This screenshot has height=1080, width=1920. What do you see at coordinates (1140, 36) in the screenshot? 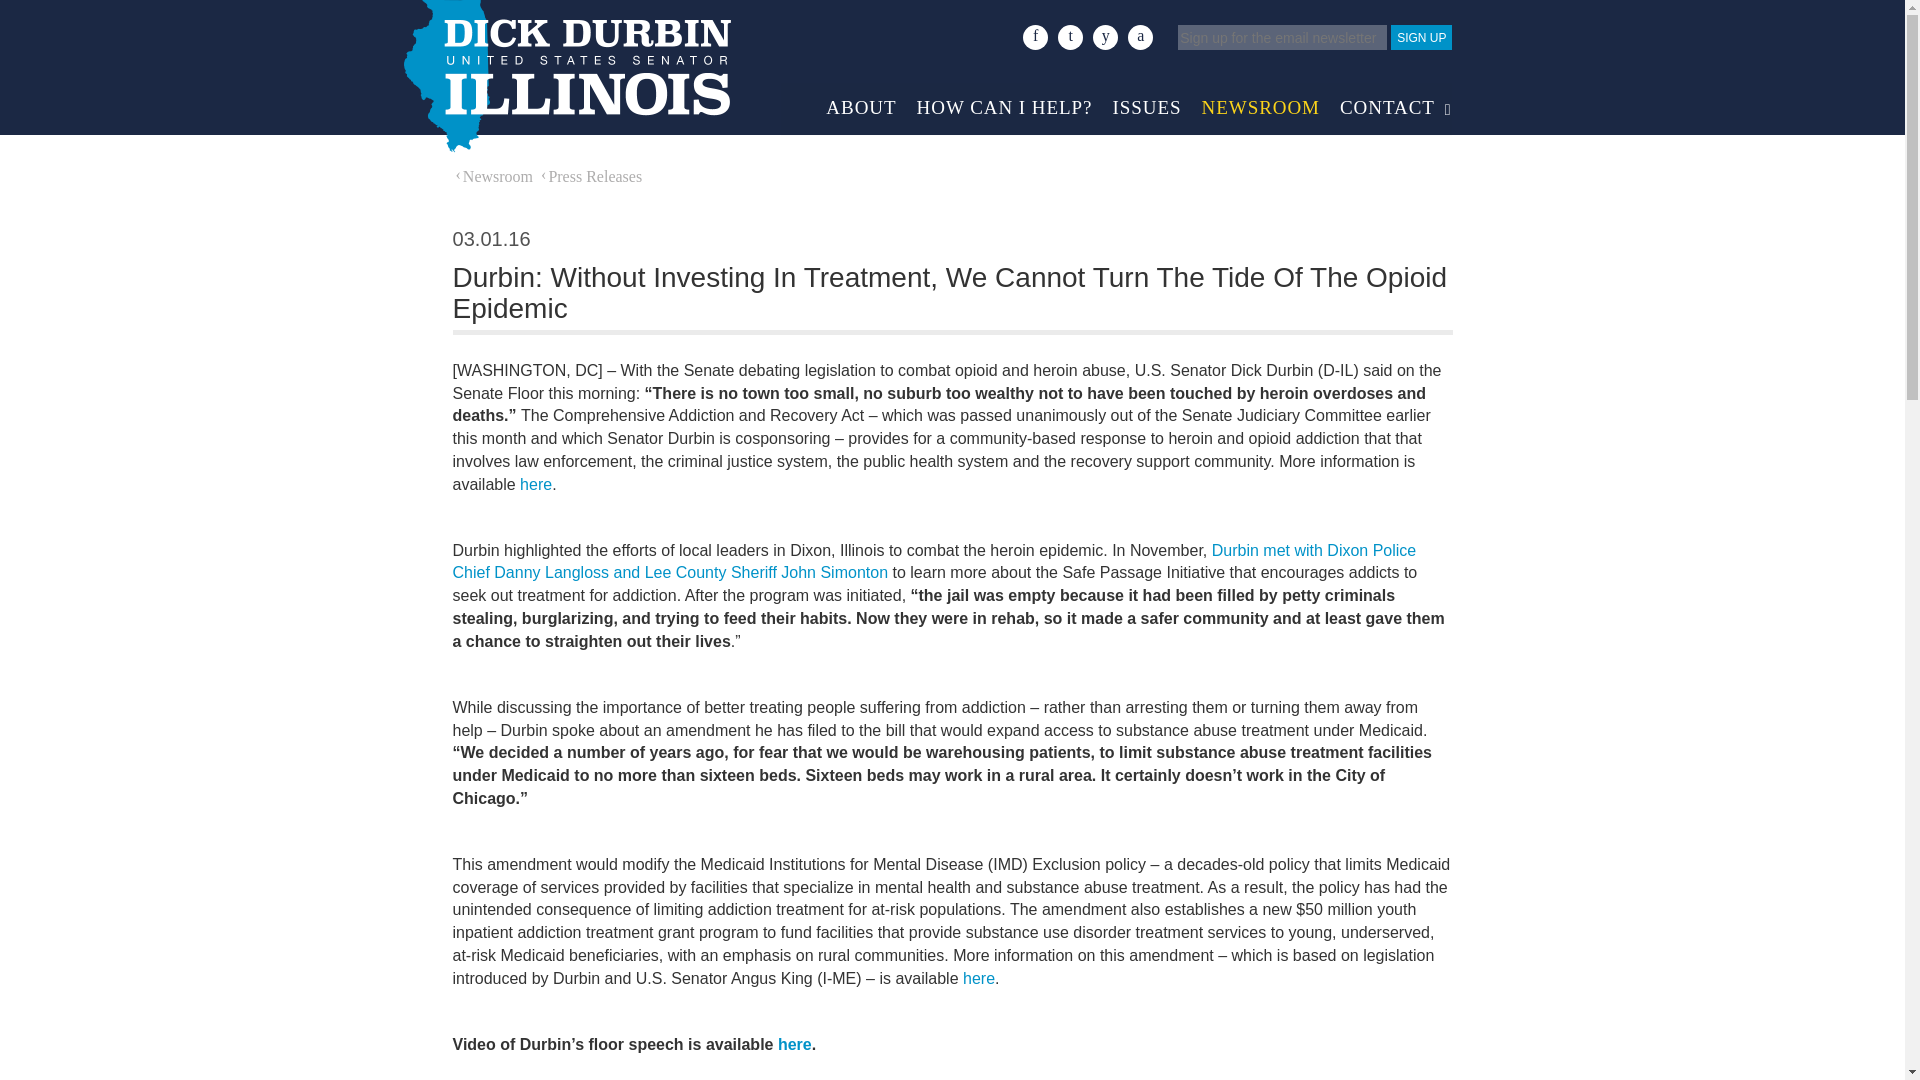
I see `a` at bounding box center [1140, 36].